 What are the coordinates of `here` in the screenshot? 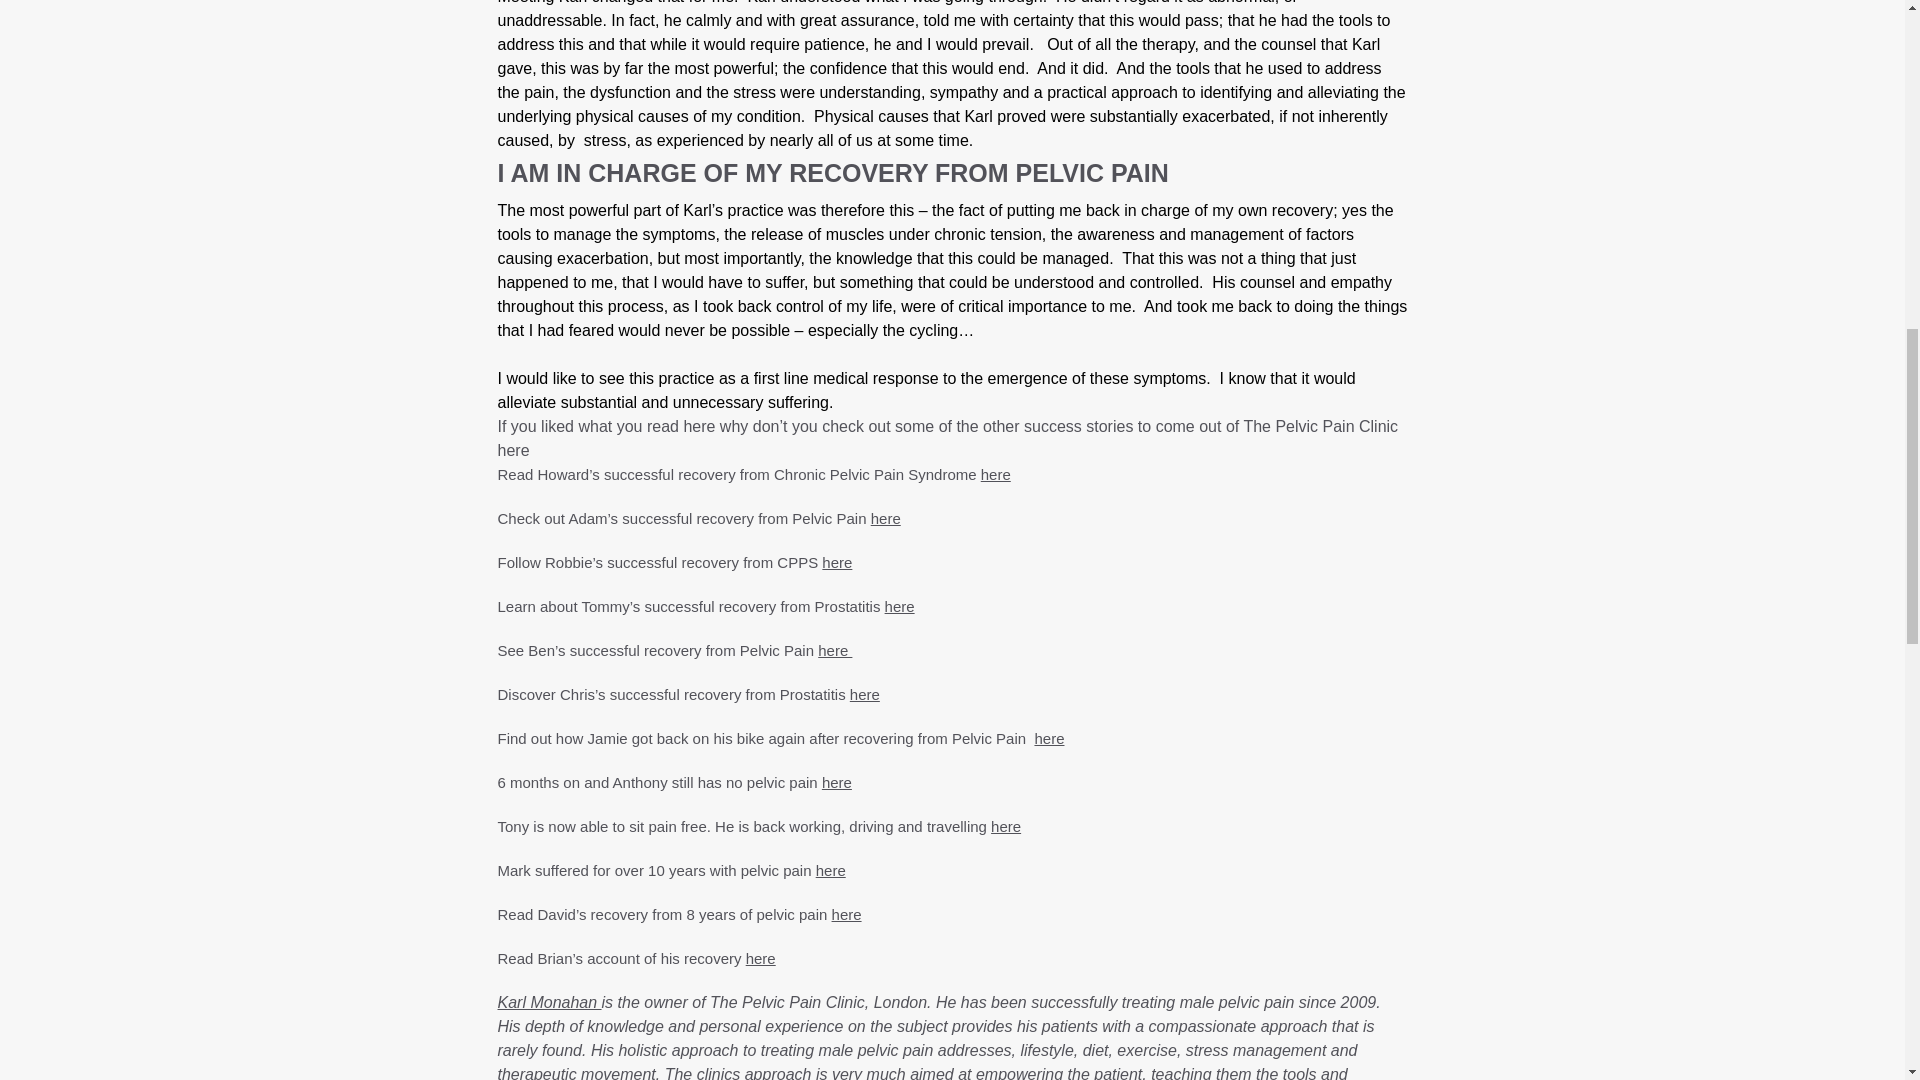 It's located at (836, 562).